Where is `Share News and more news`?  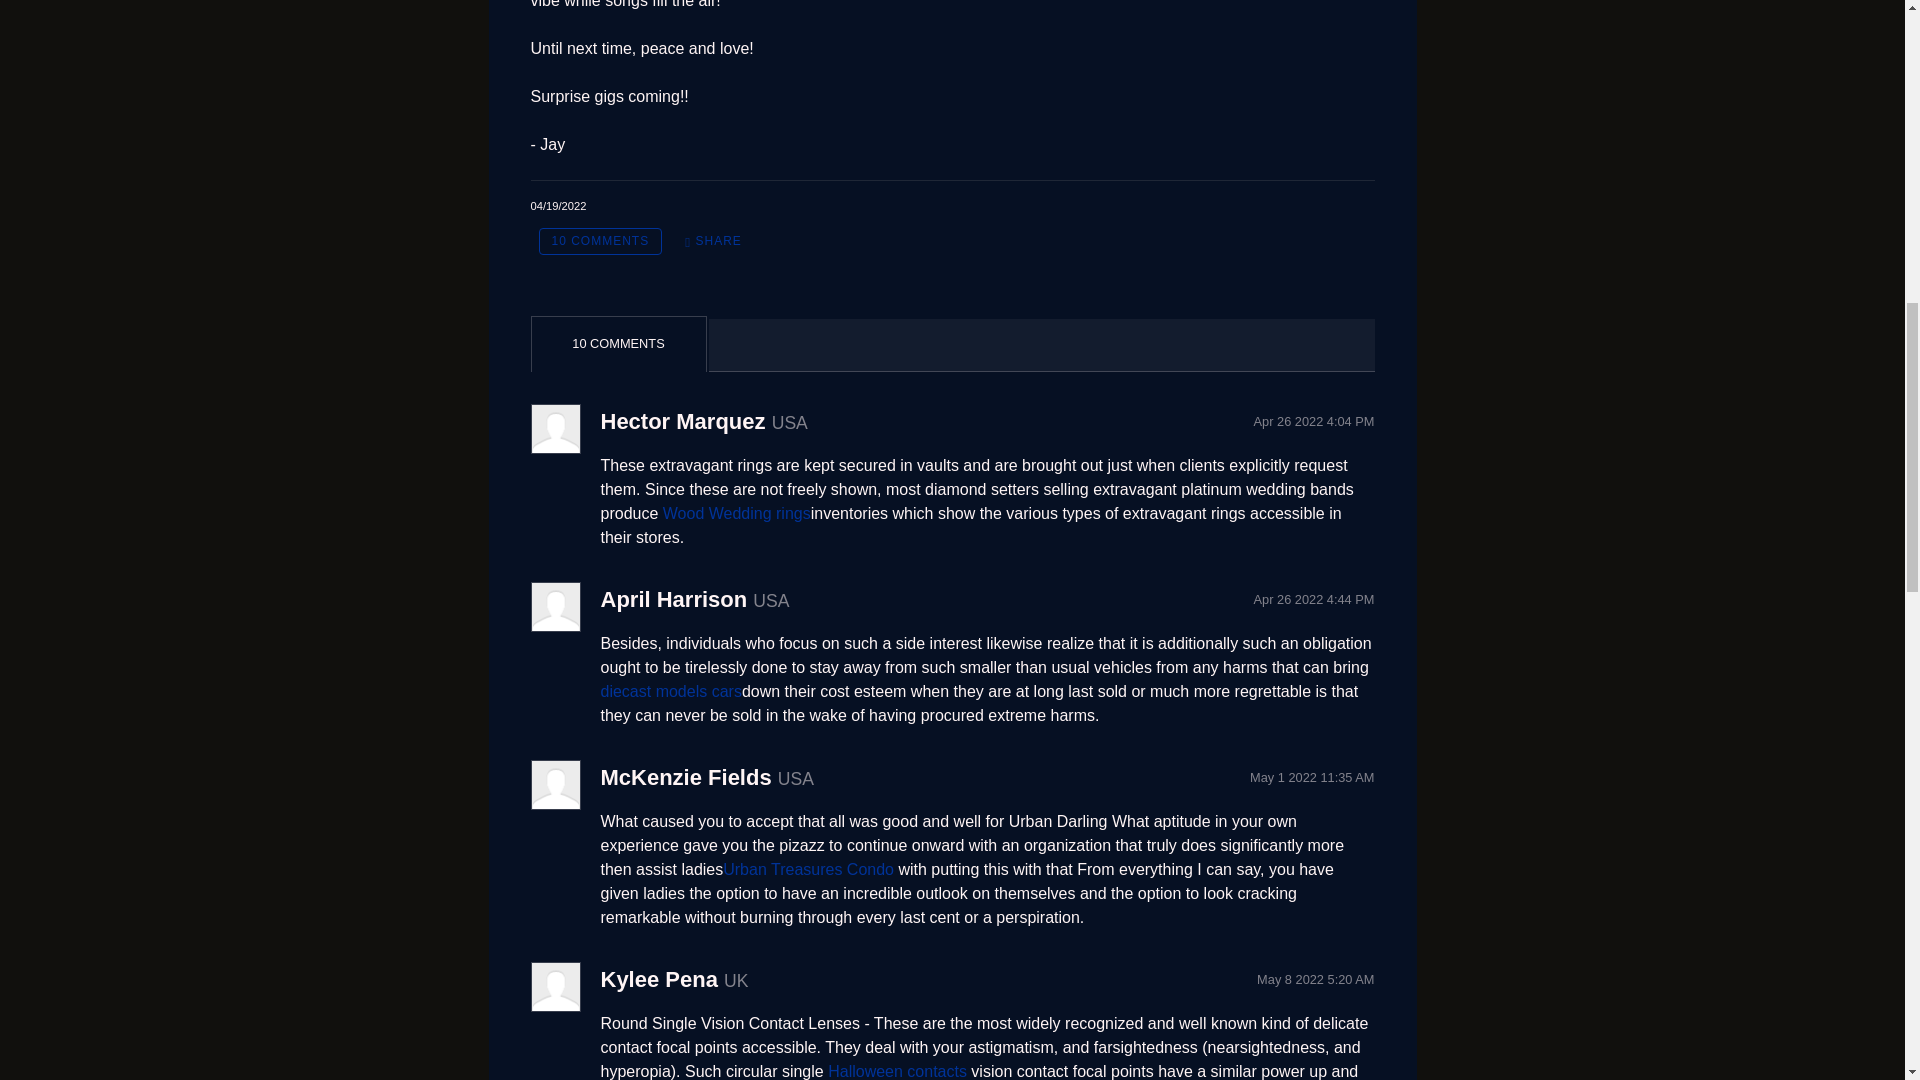 Share News and more news is located at coordinates (714, 240).